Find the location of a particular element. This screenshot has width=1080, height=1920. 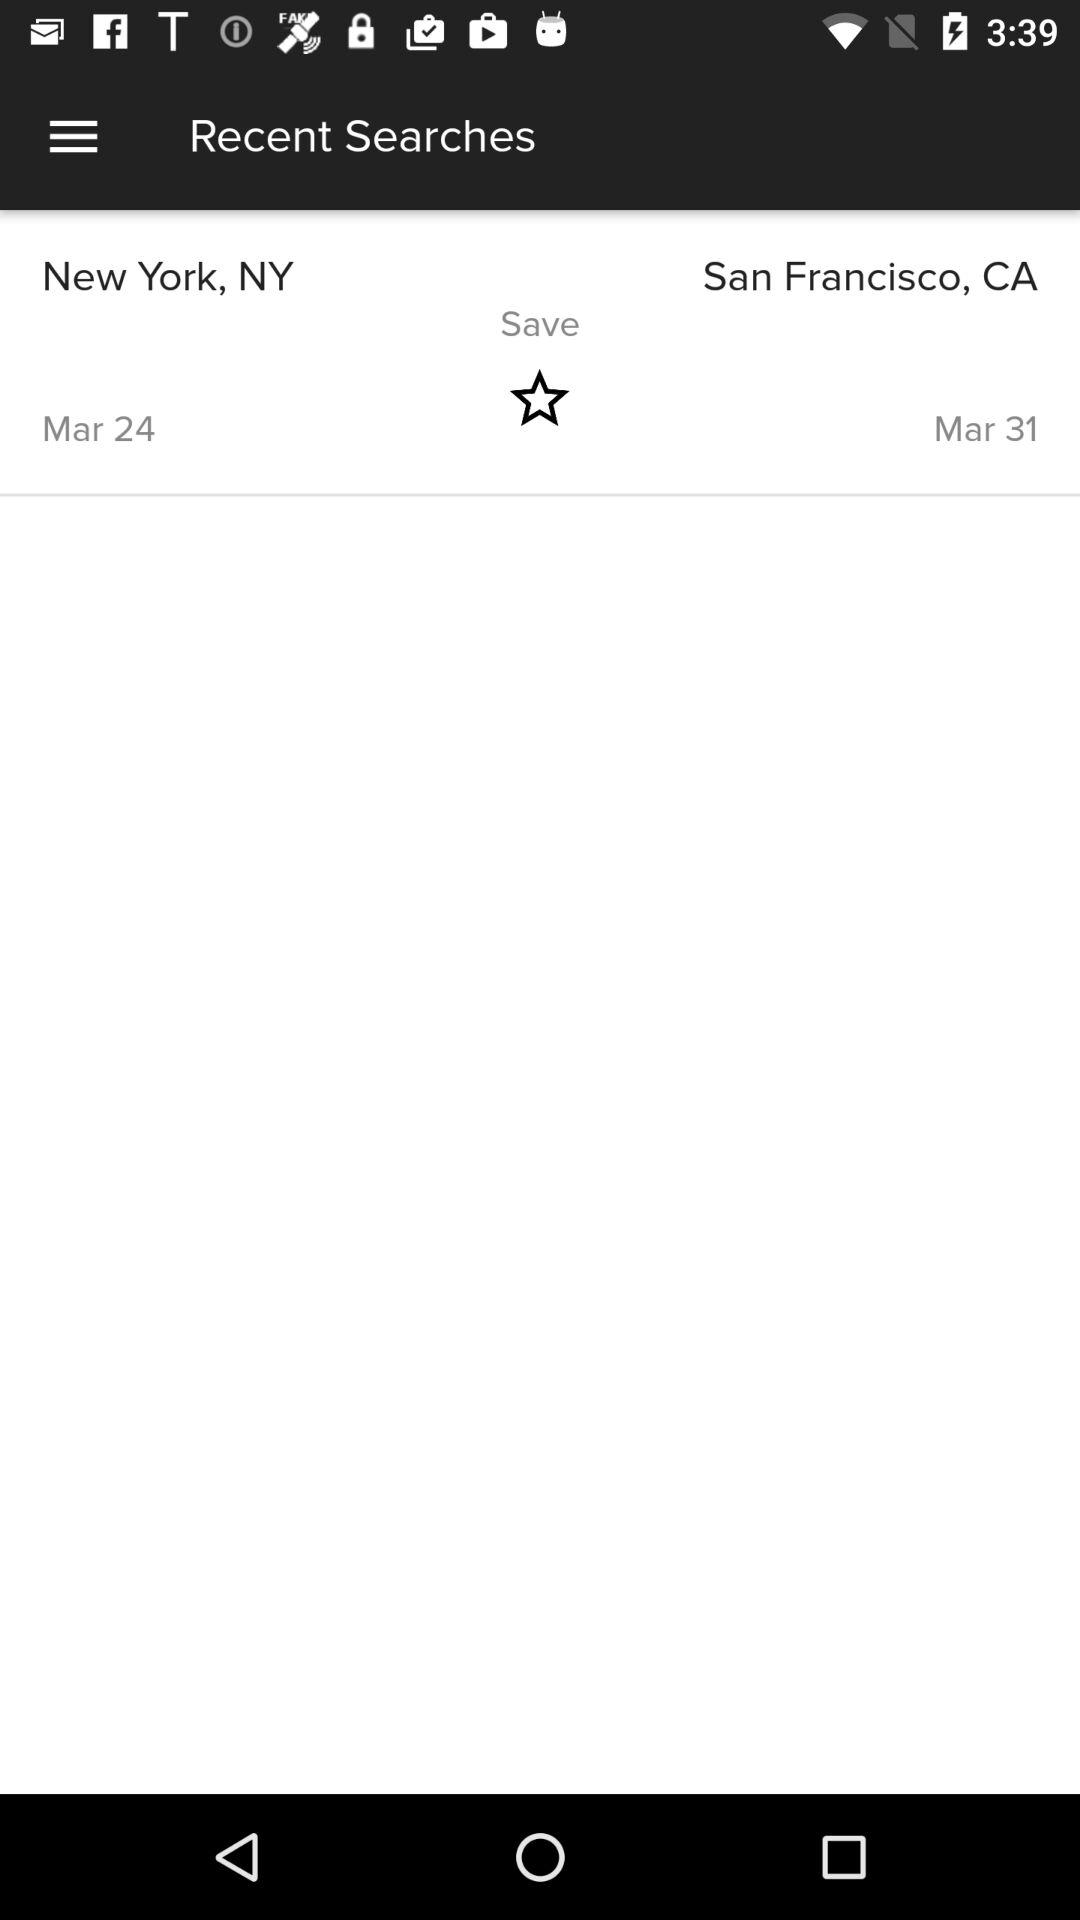

click the icon below the save is located at coordinates (838, 398).